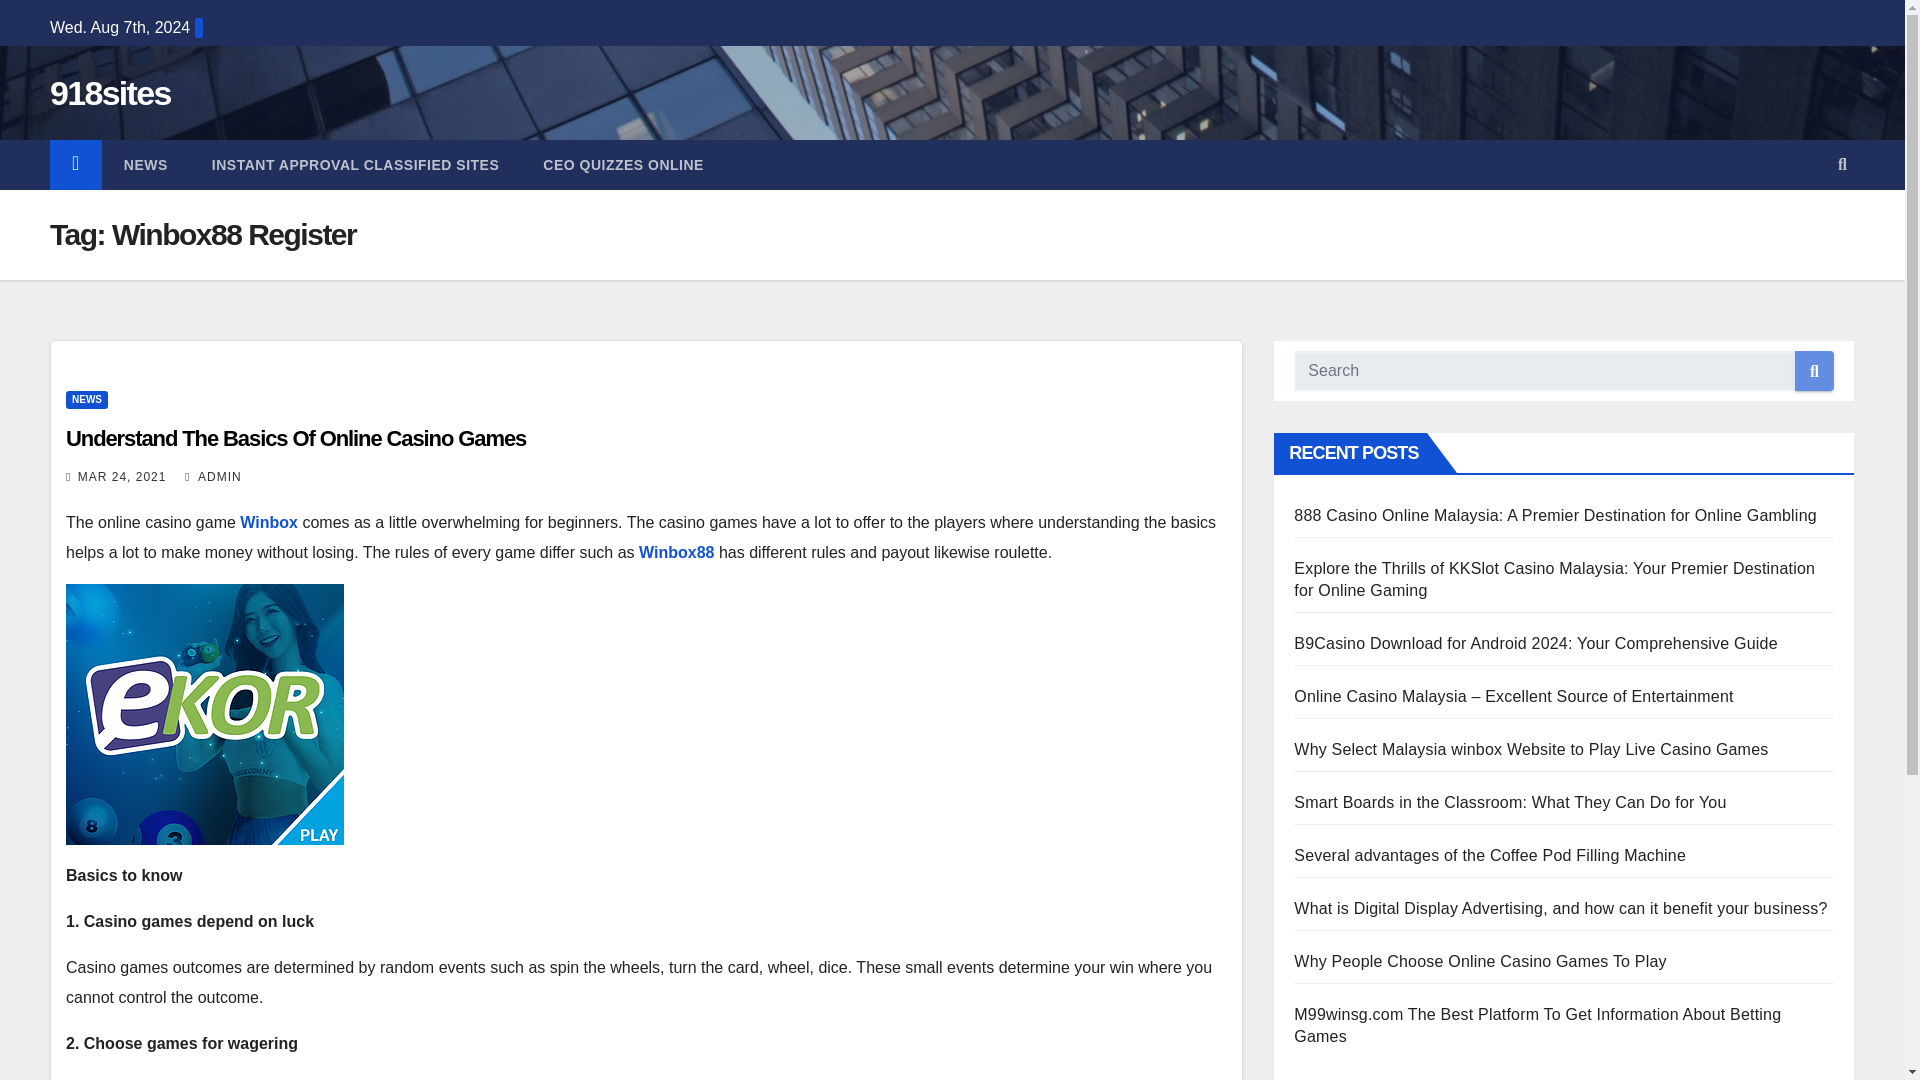 The width and height of the screenshot is (1920, 1080). I want to click on CEO Quizzes Online, so click(622, 165).